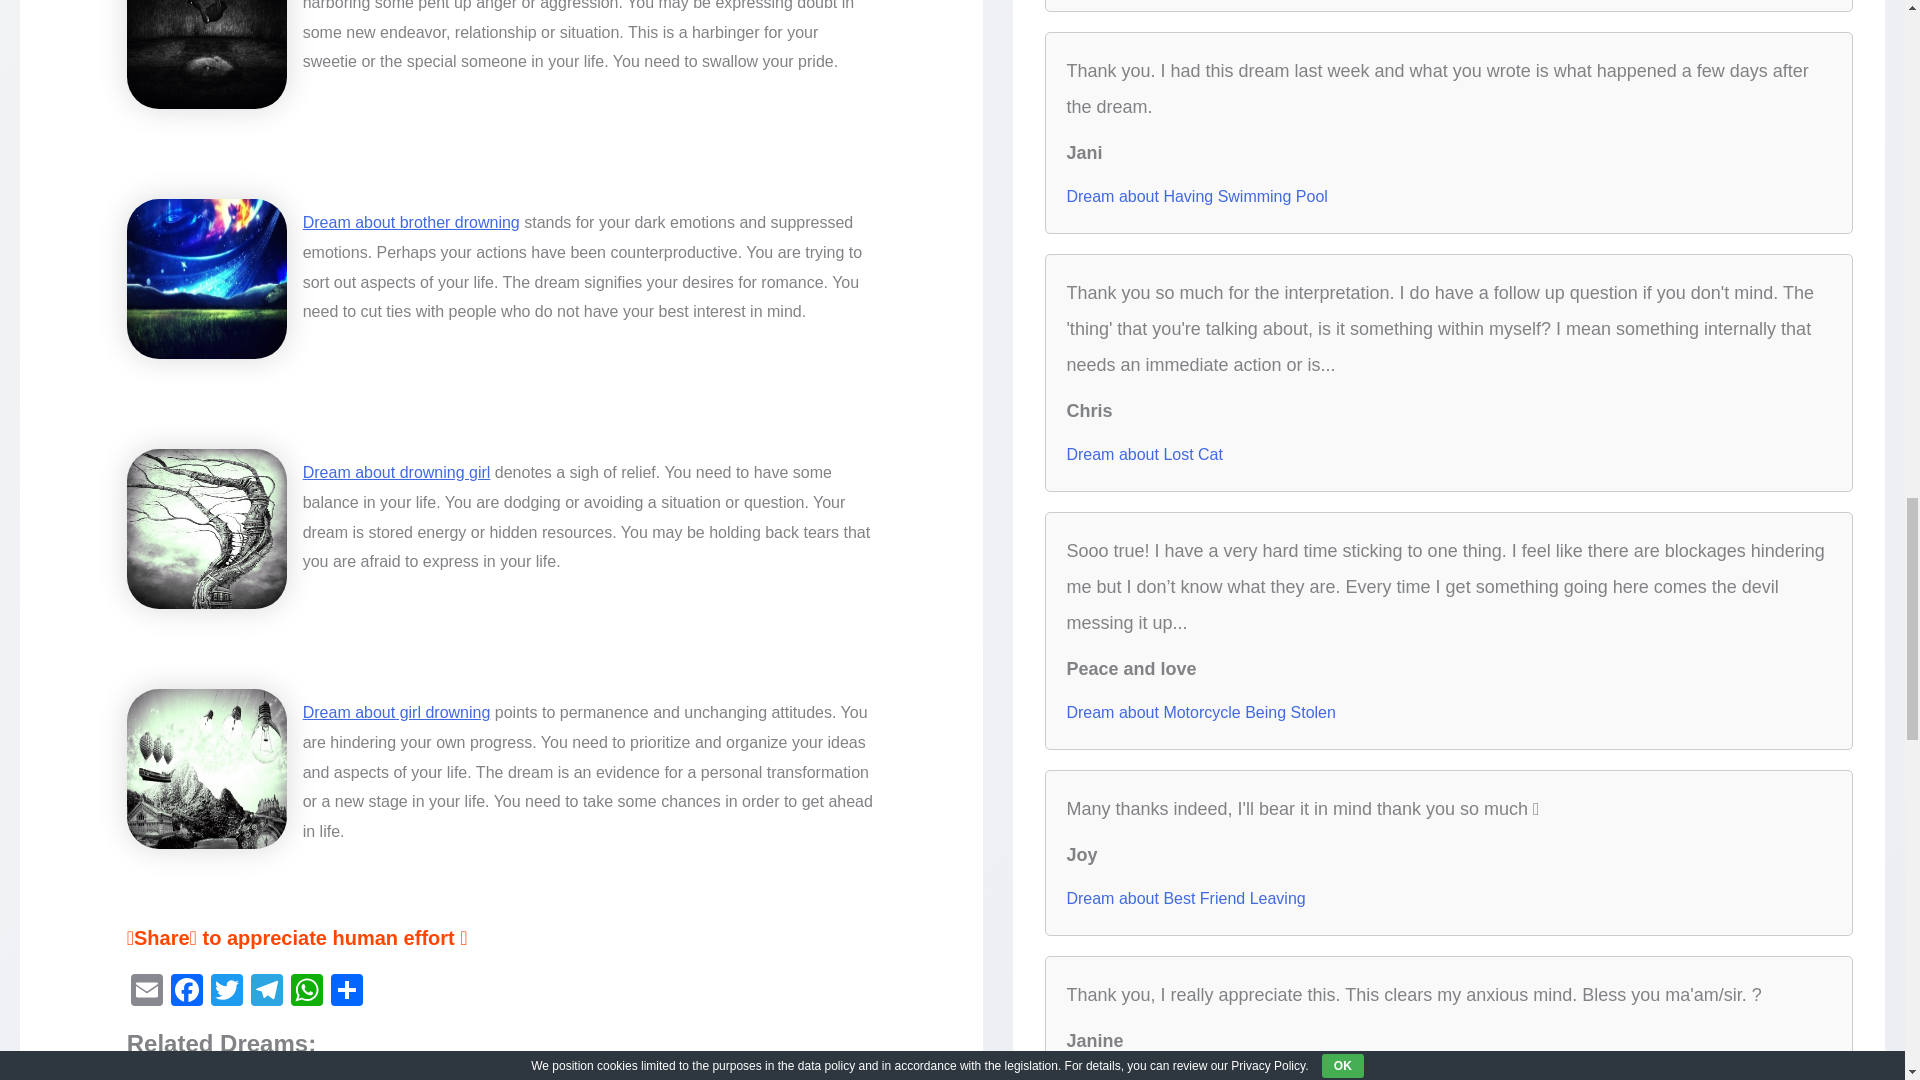 This screenshot has width=1920, height=1080. What do you see at coordinates (1185, 898) in the screenshot?
I see `Dream about Best Friend Leaving` at bounding box center [1185, 898].